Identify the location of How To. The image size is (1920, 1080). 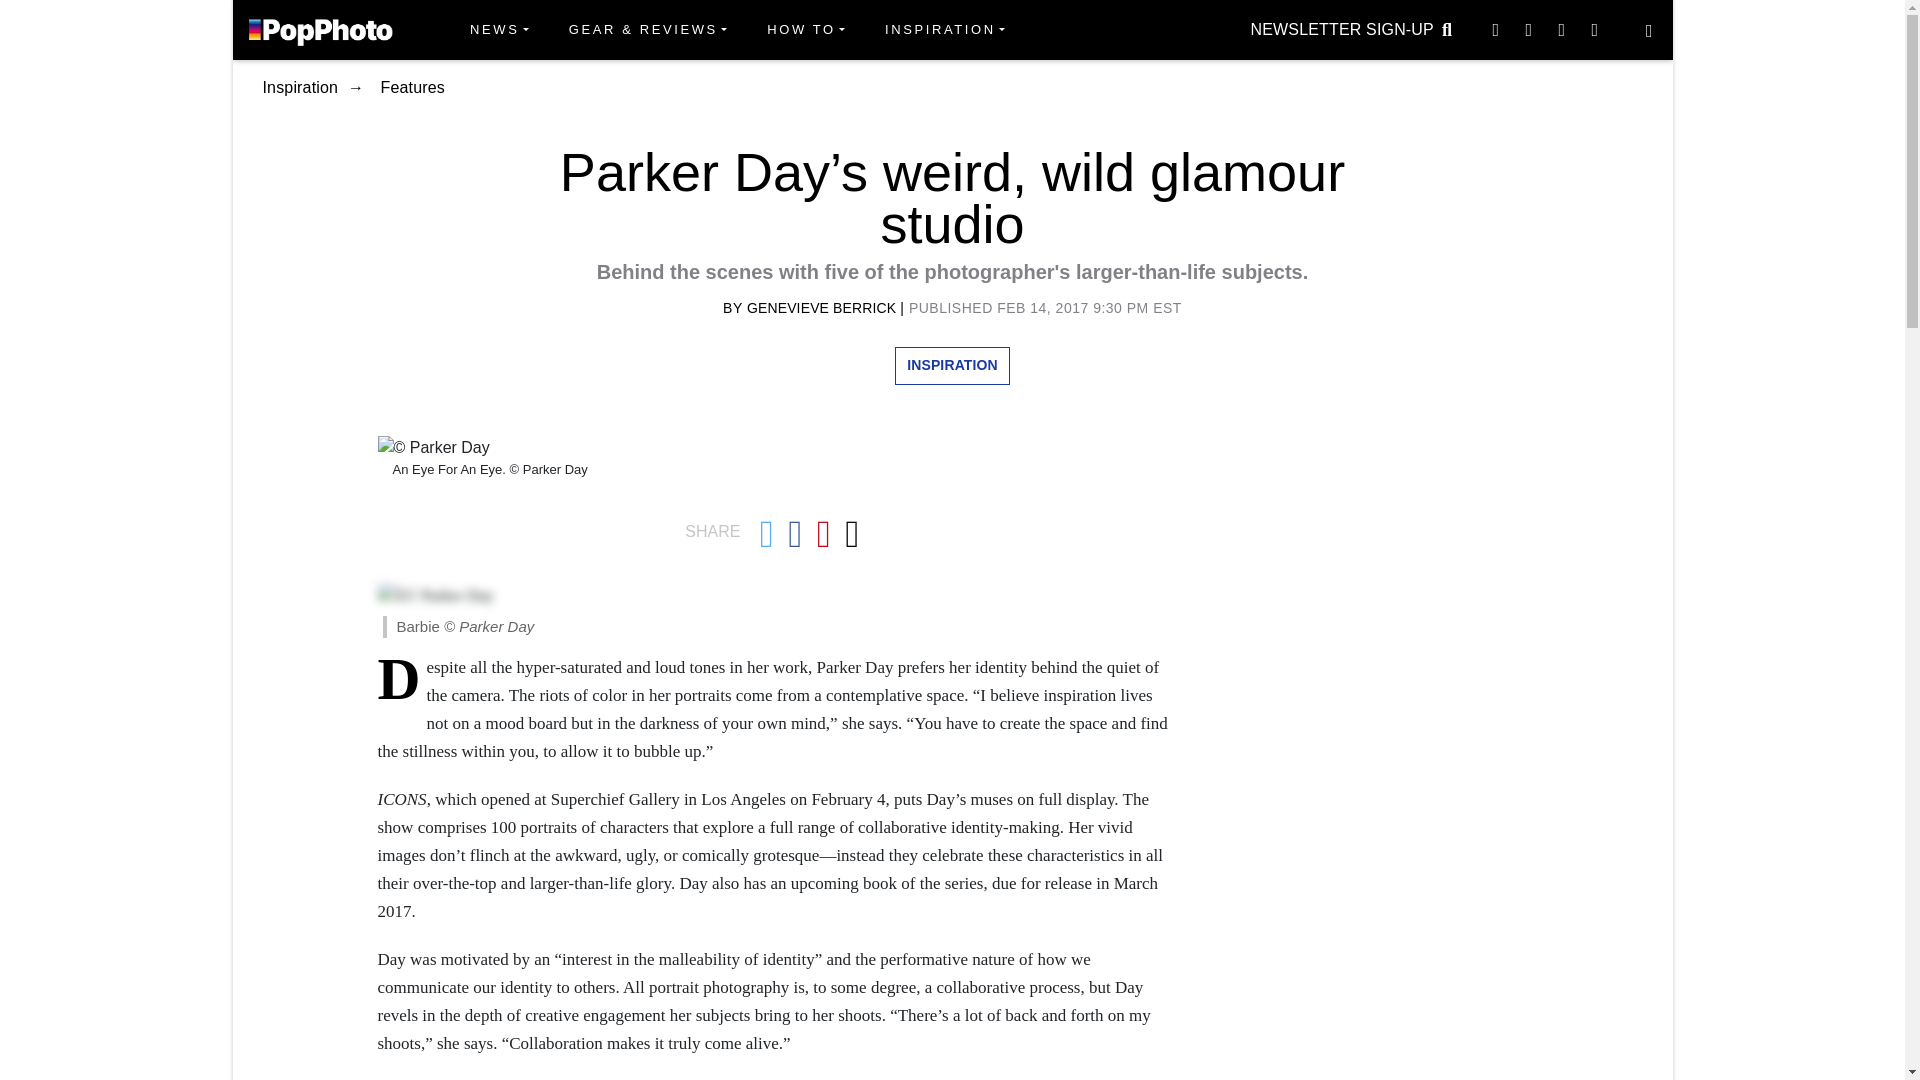
(805, 30).